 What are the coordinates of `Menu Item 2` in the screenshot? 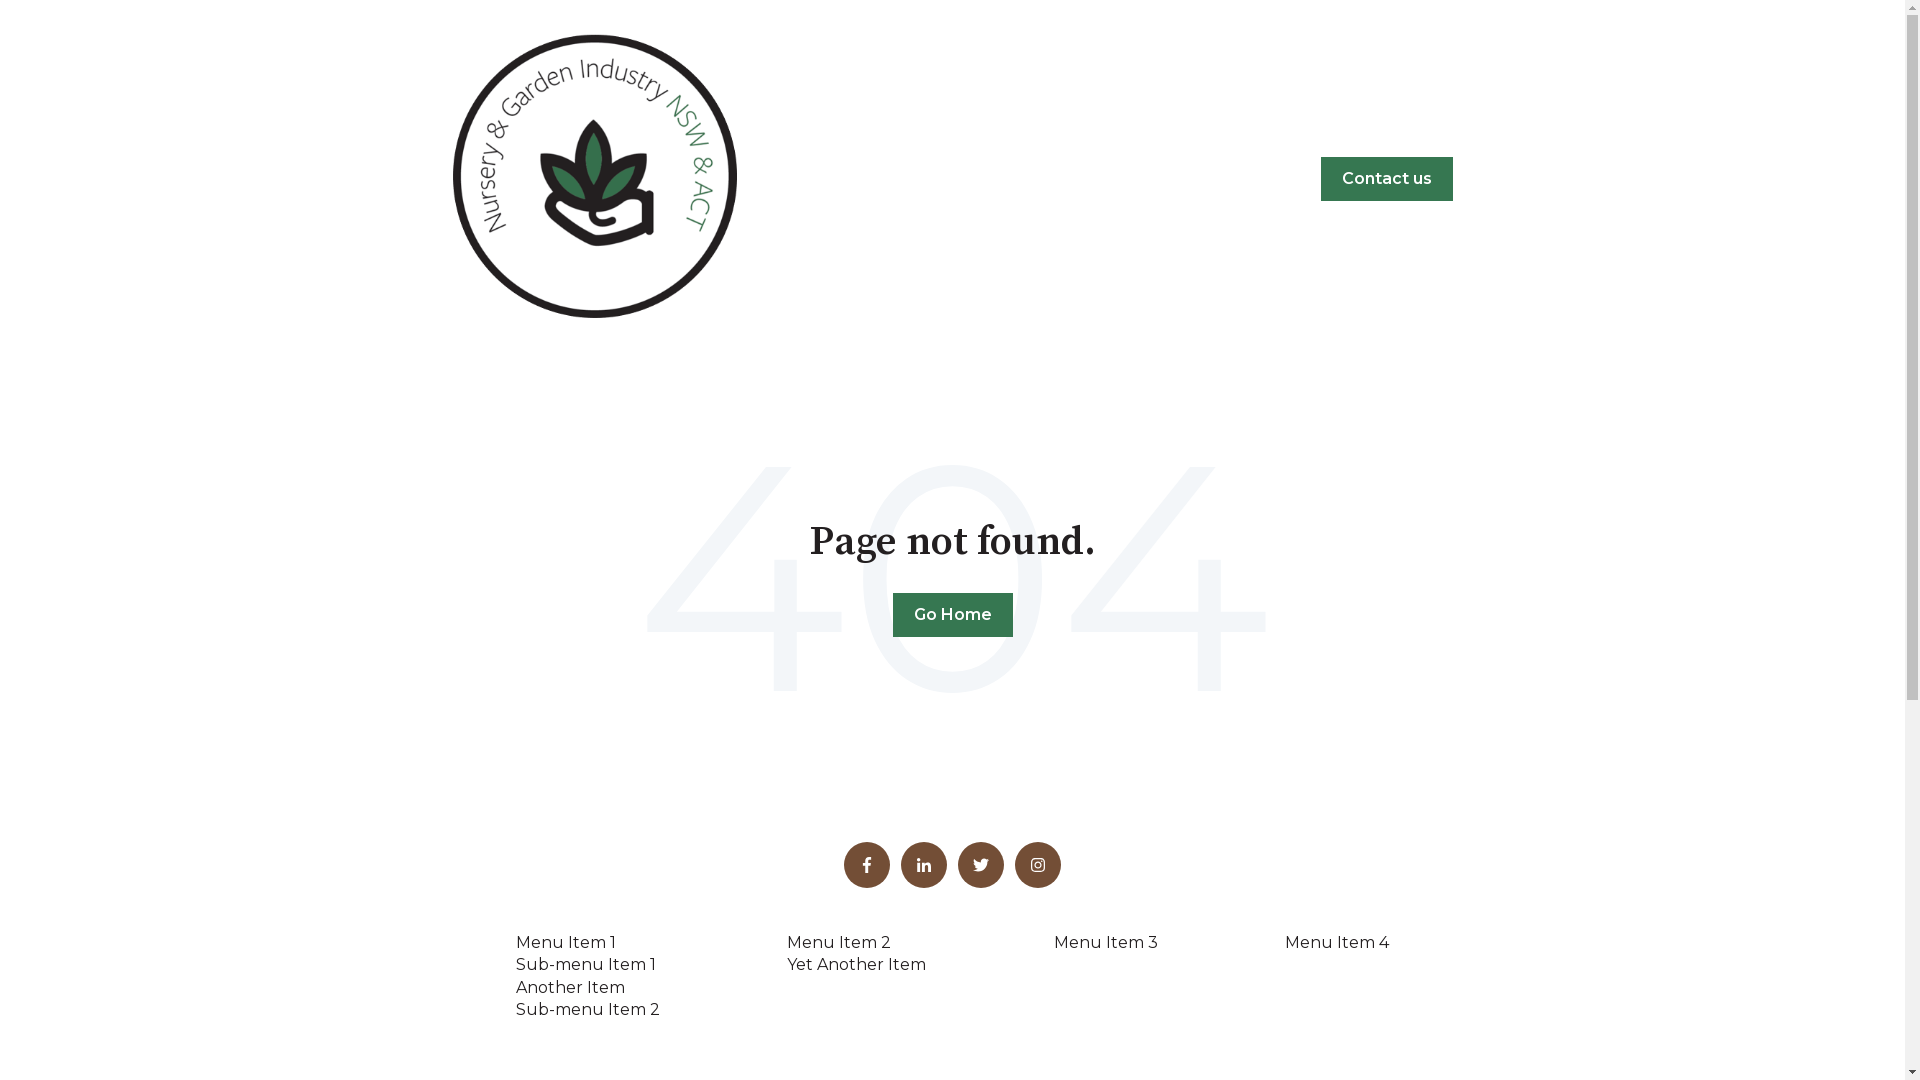 It's located at (839, 942).